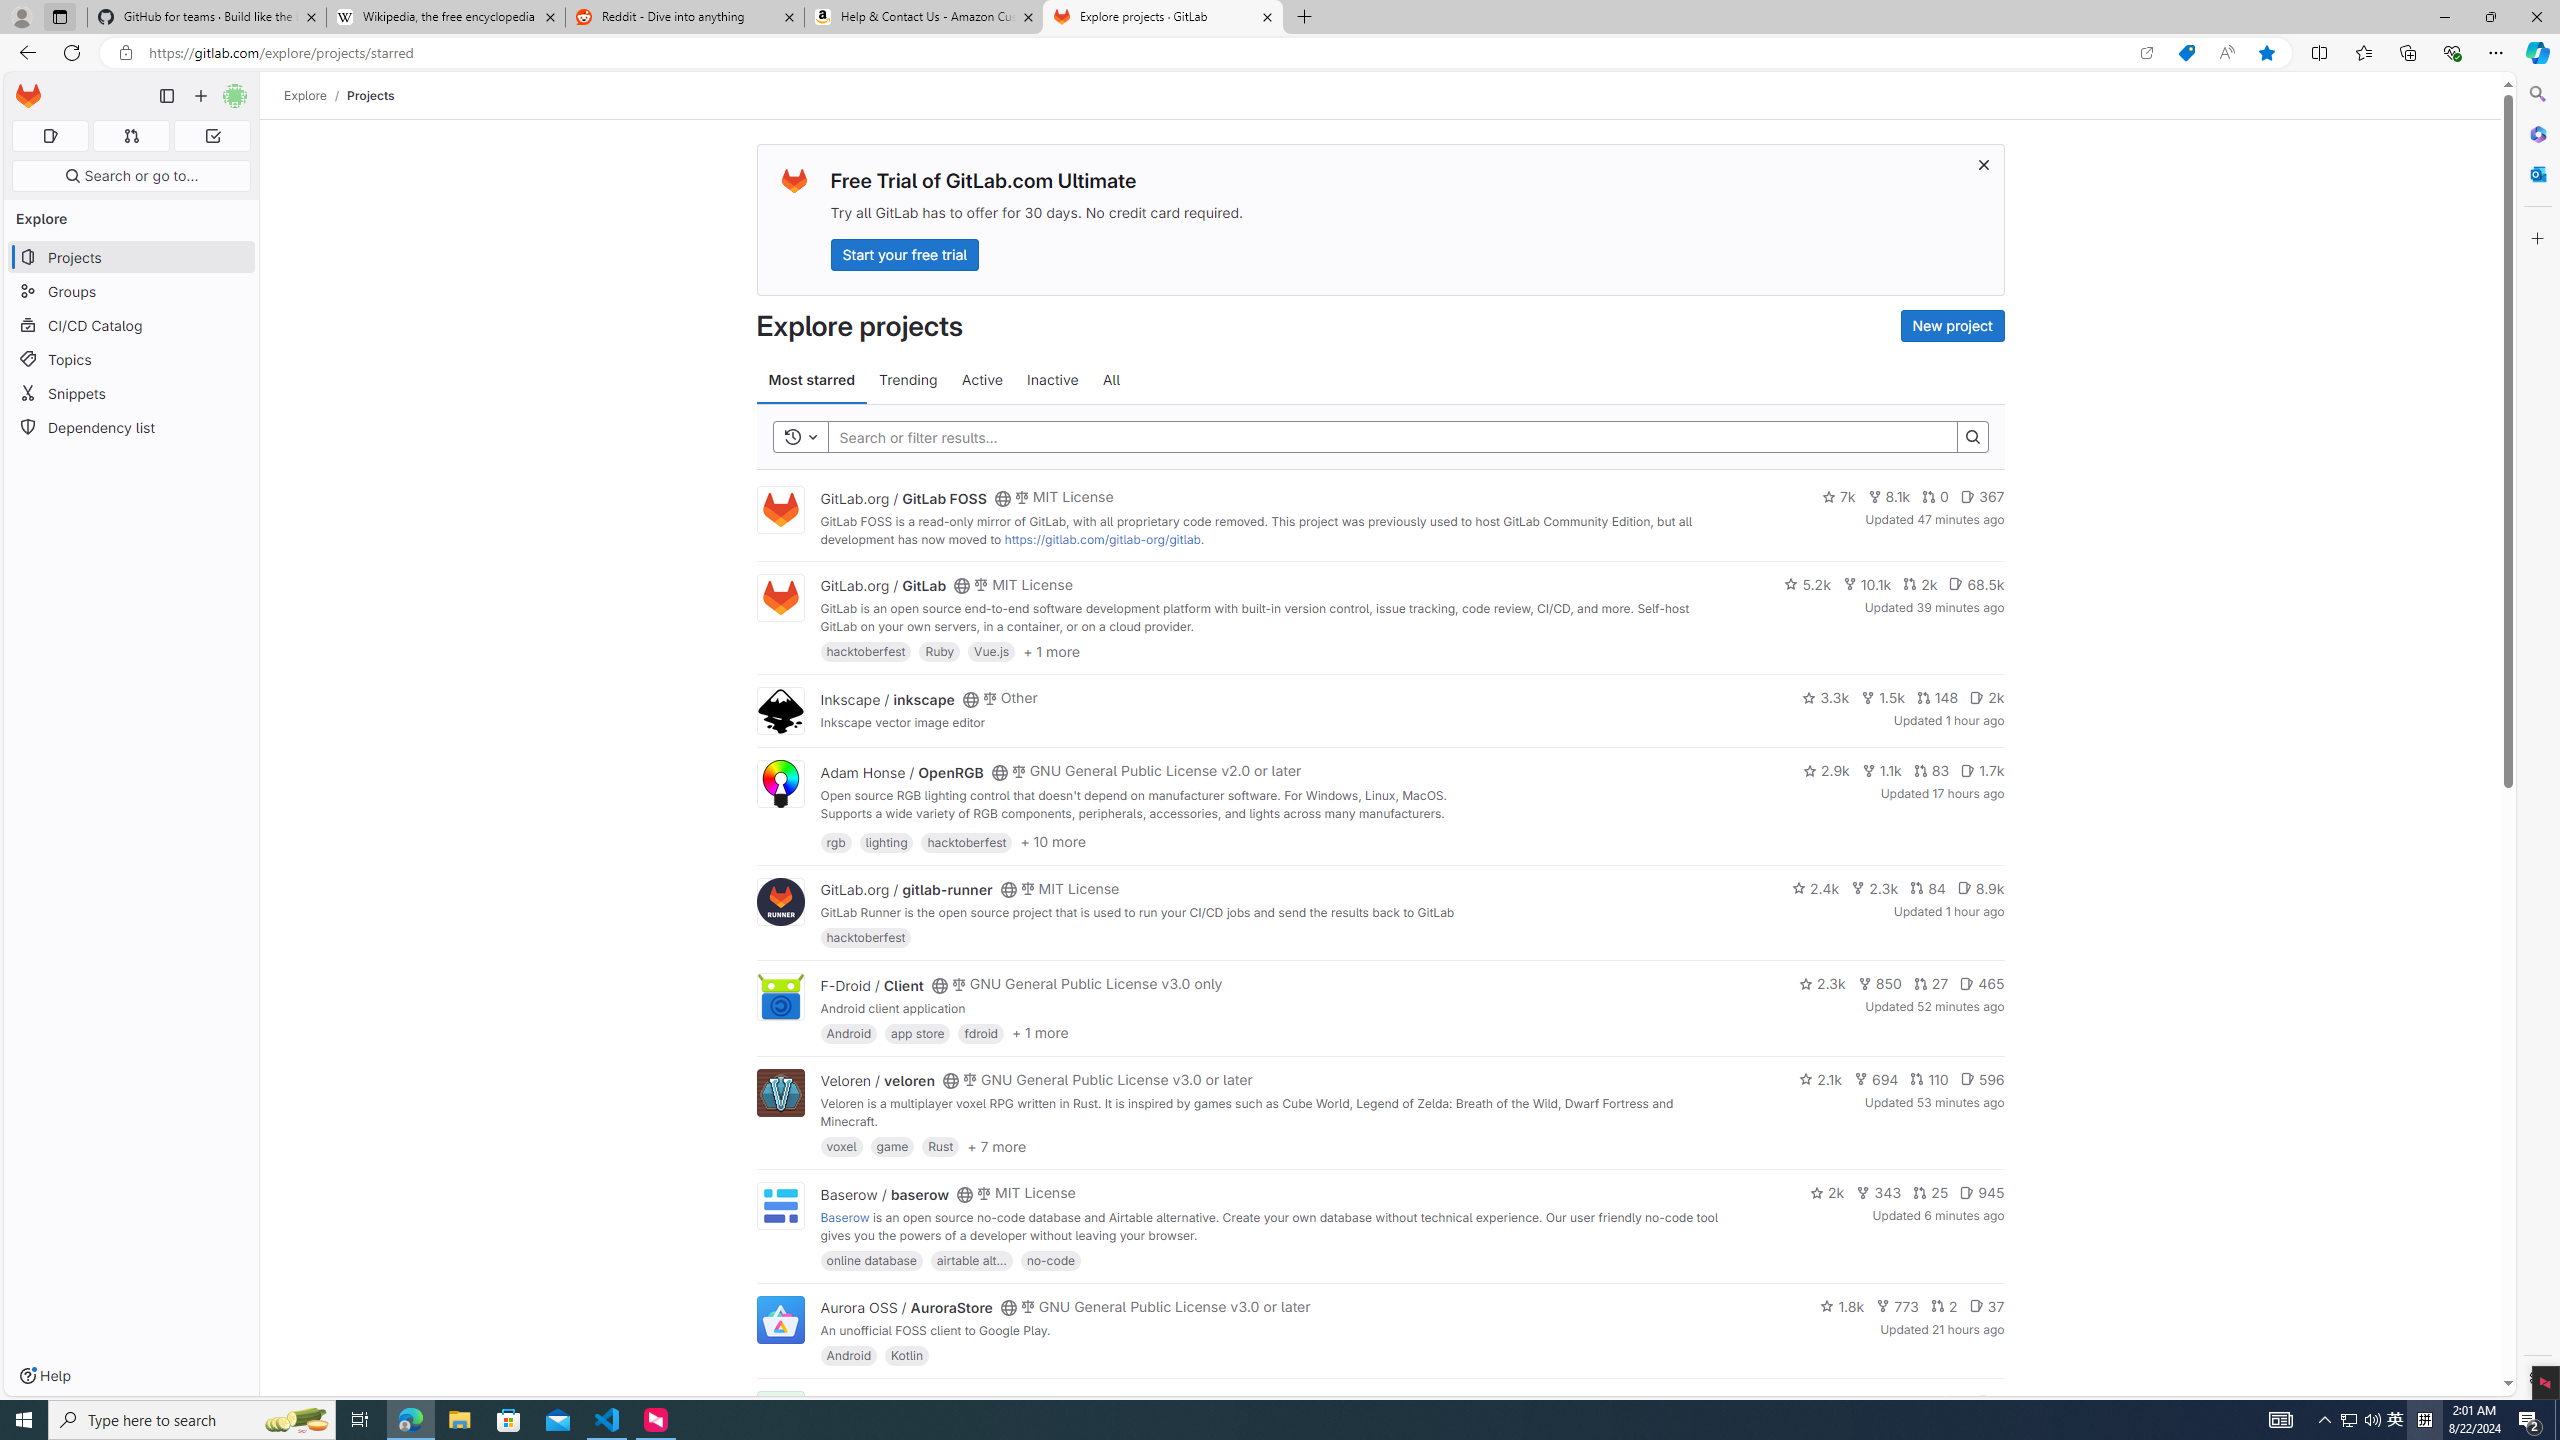  I want to click on app store, so click(917, 1032).